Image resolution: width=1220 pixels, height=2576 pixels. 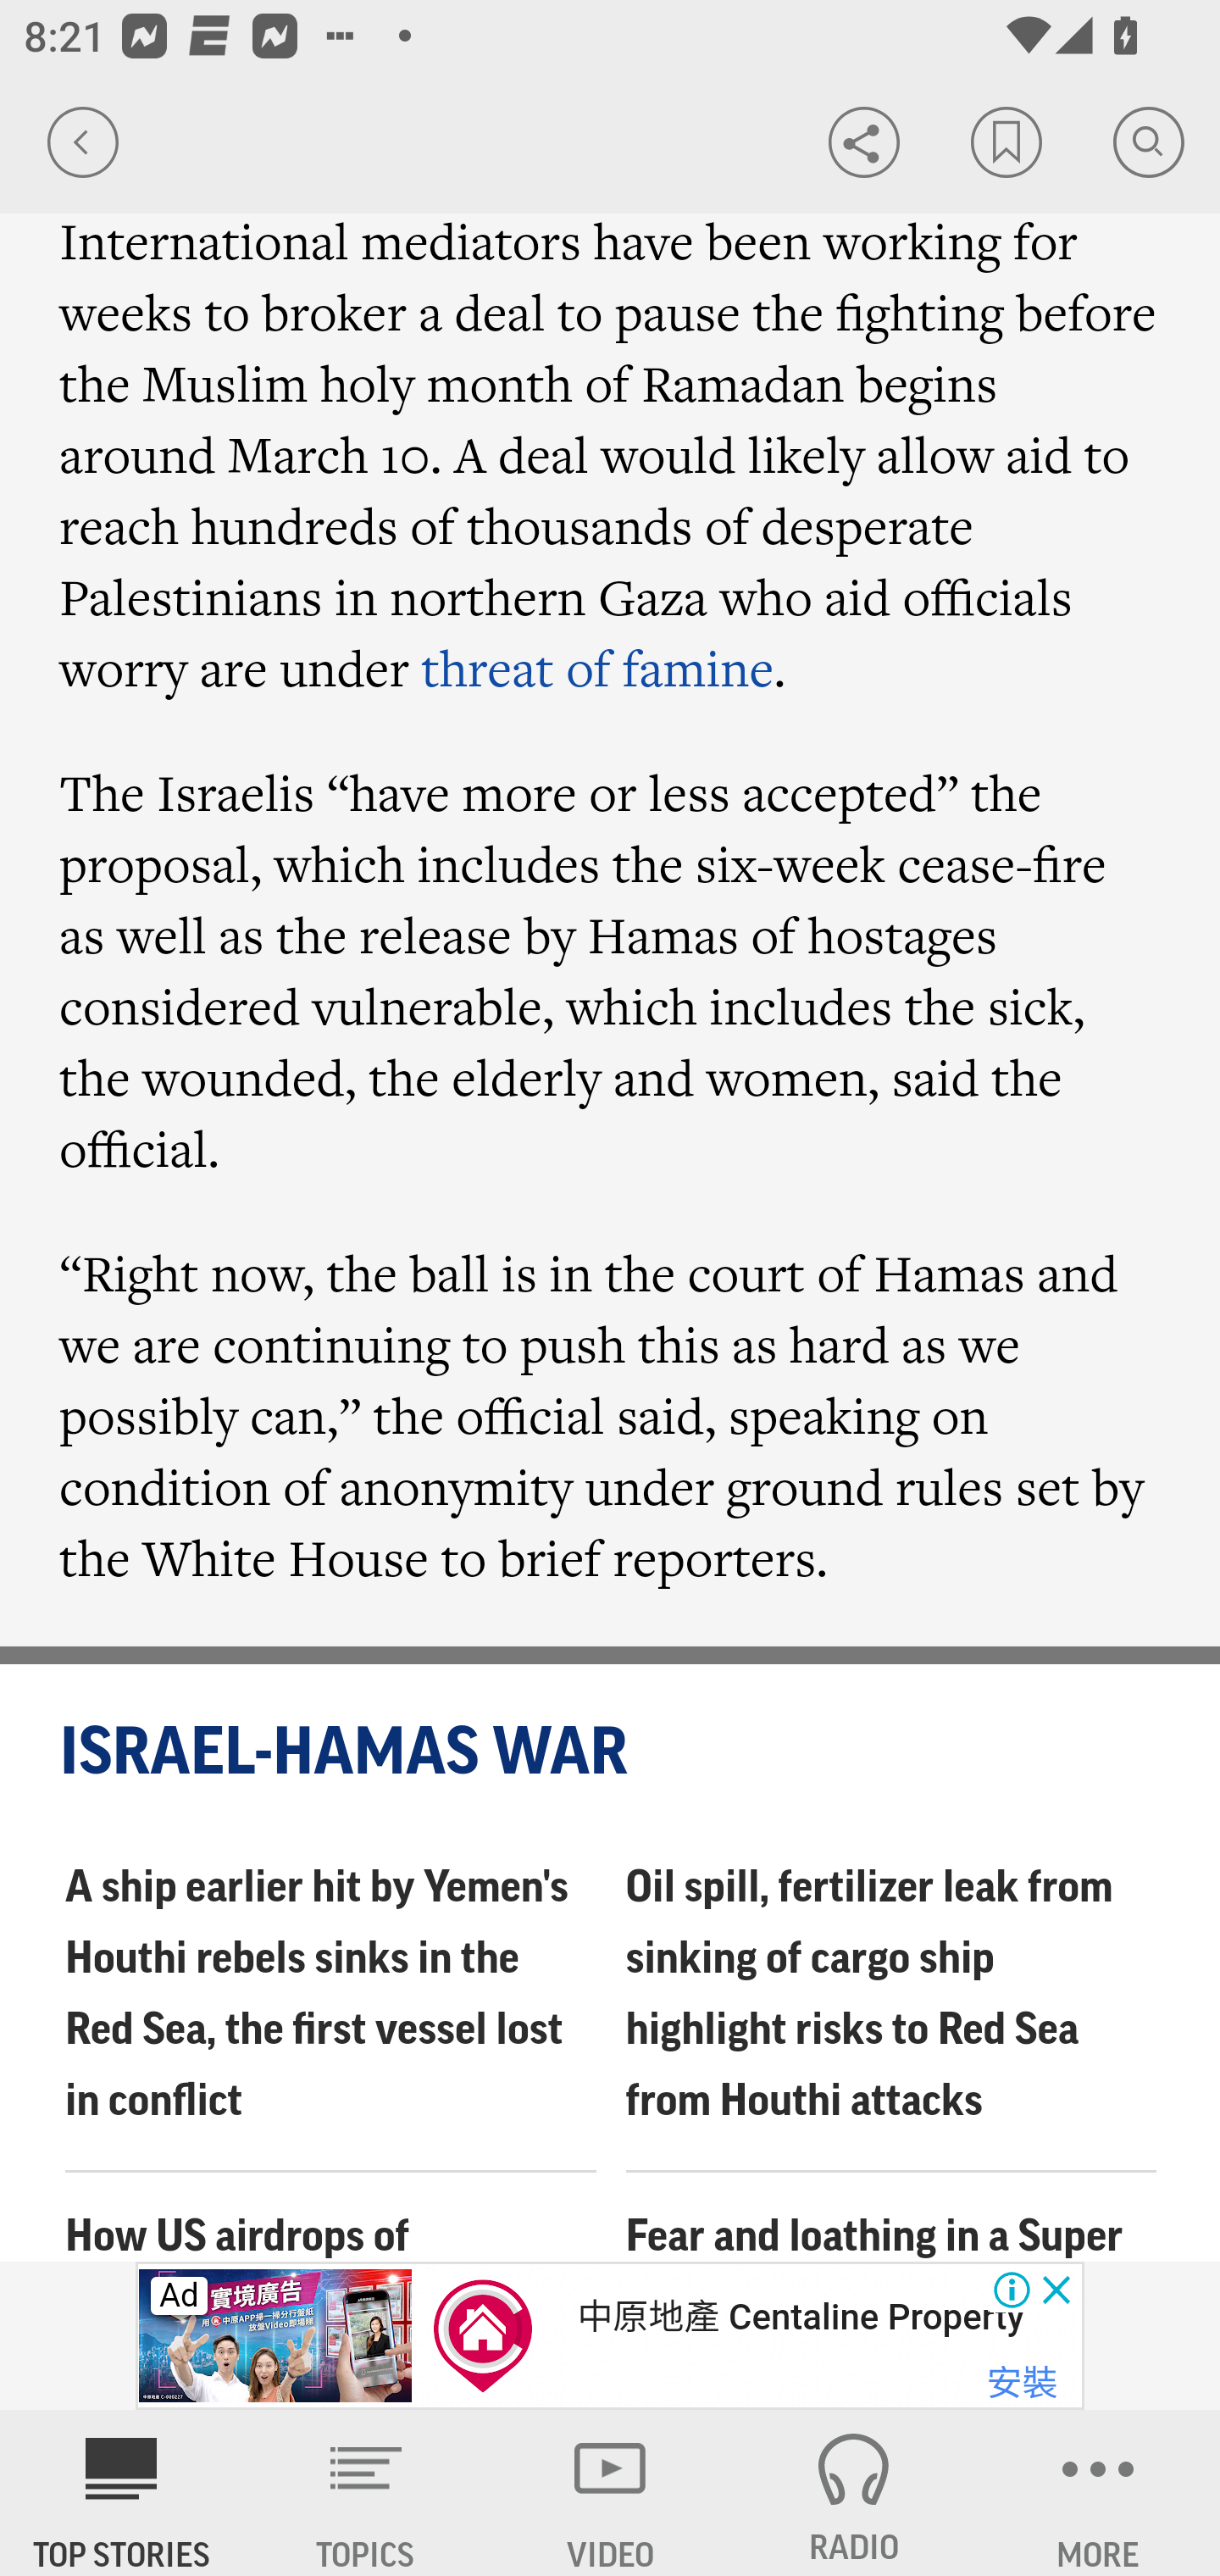 What do you see at coordinates (598, 666) in the screenshot?
I see `threat of famine` at bounding box center [598, 666].